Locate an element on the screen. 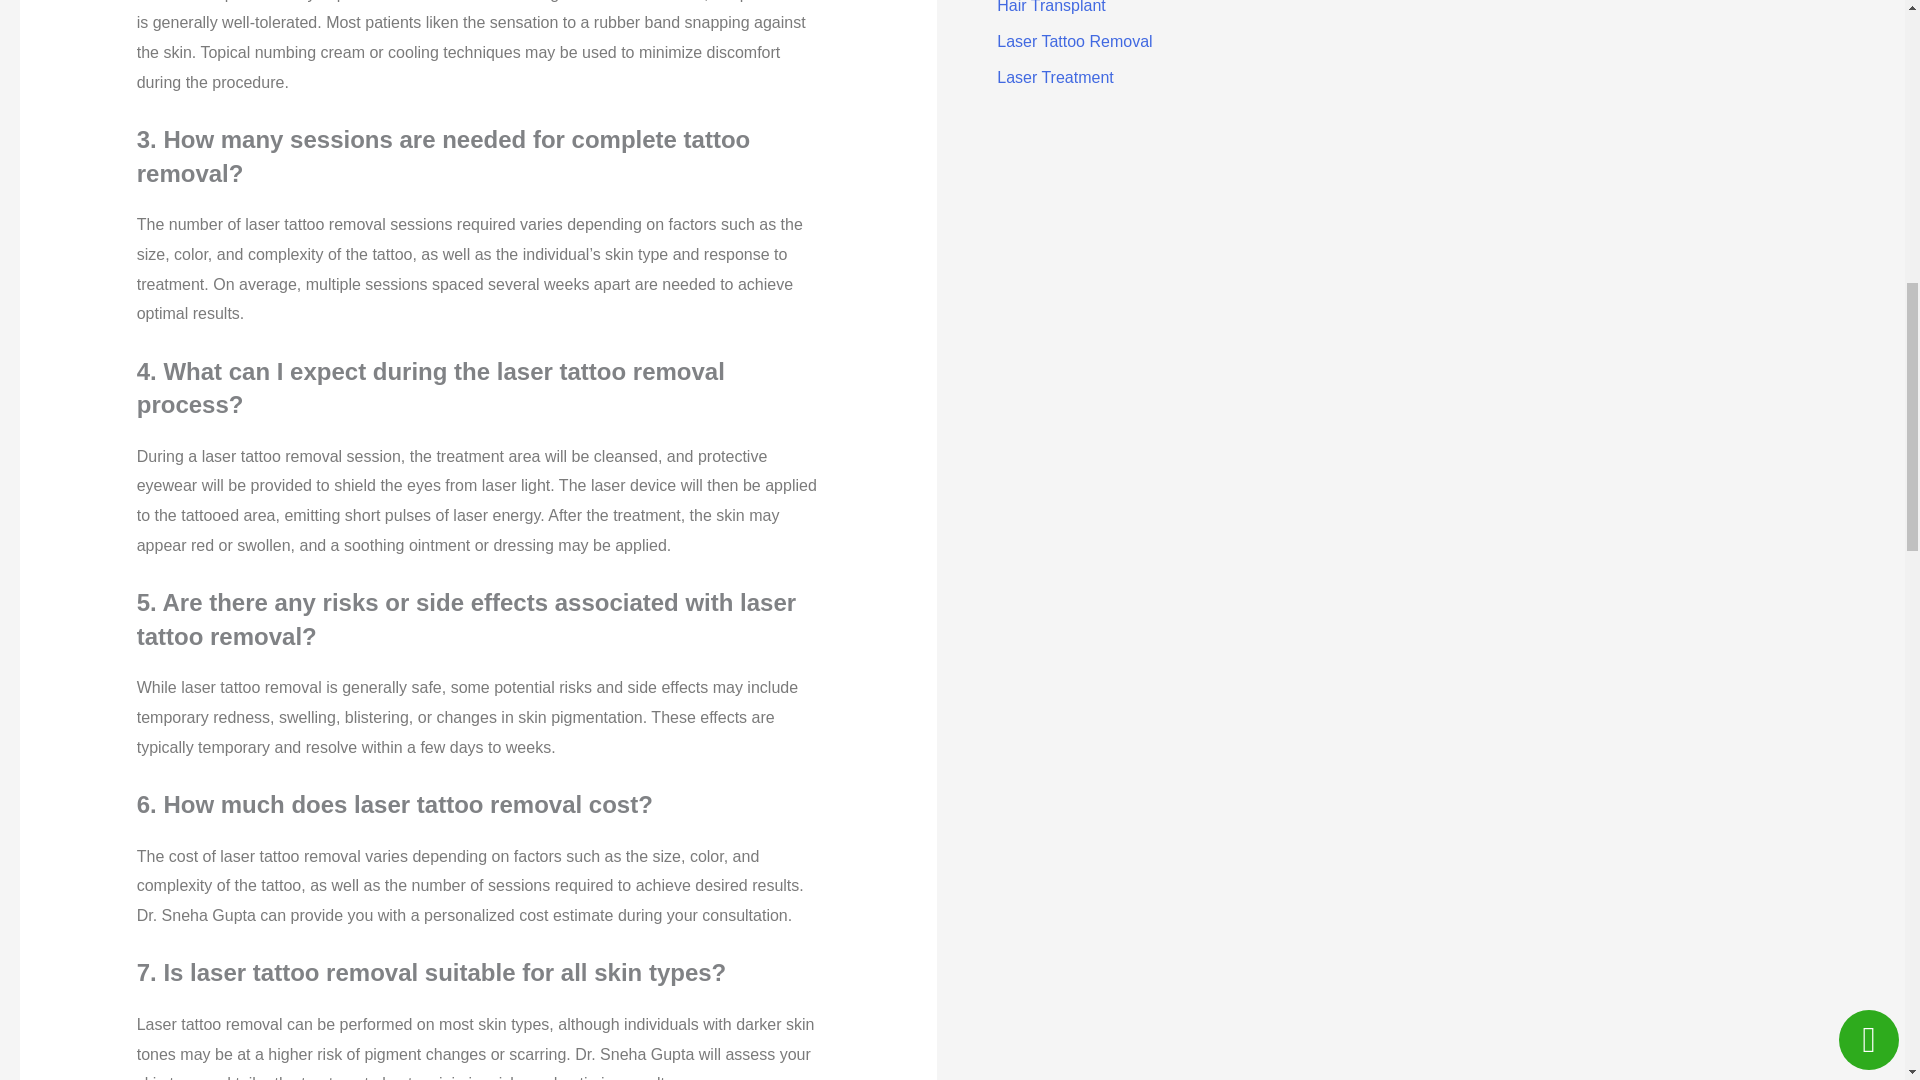 This screenshot has width=1920, height=1080. Laser Treatment is located at coordinates (1054, 78).